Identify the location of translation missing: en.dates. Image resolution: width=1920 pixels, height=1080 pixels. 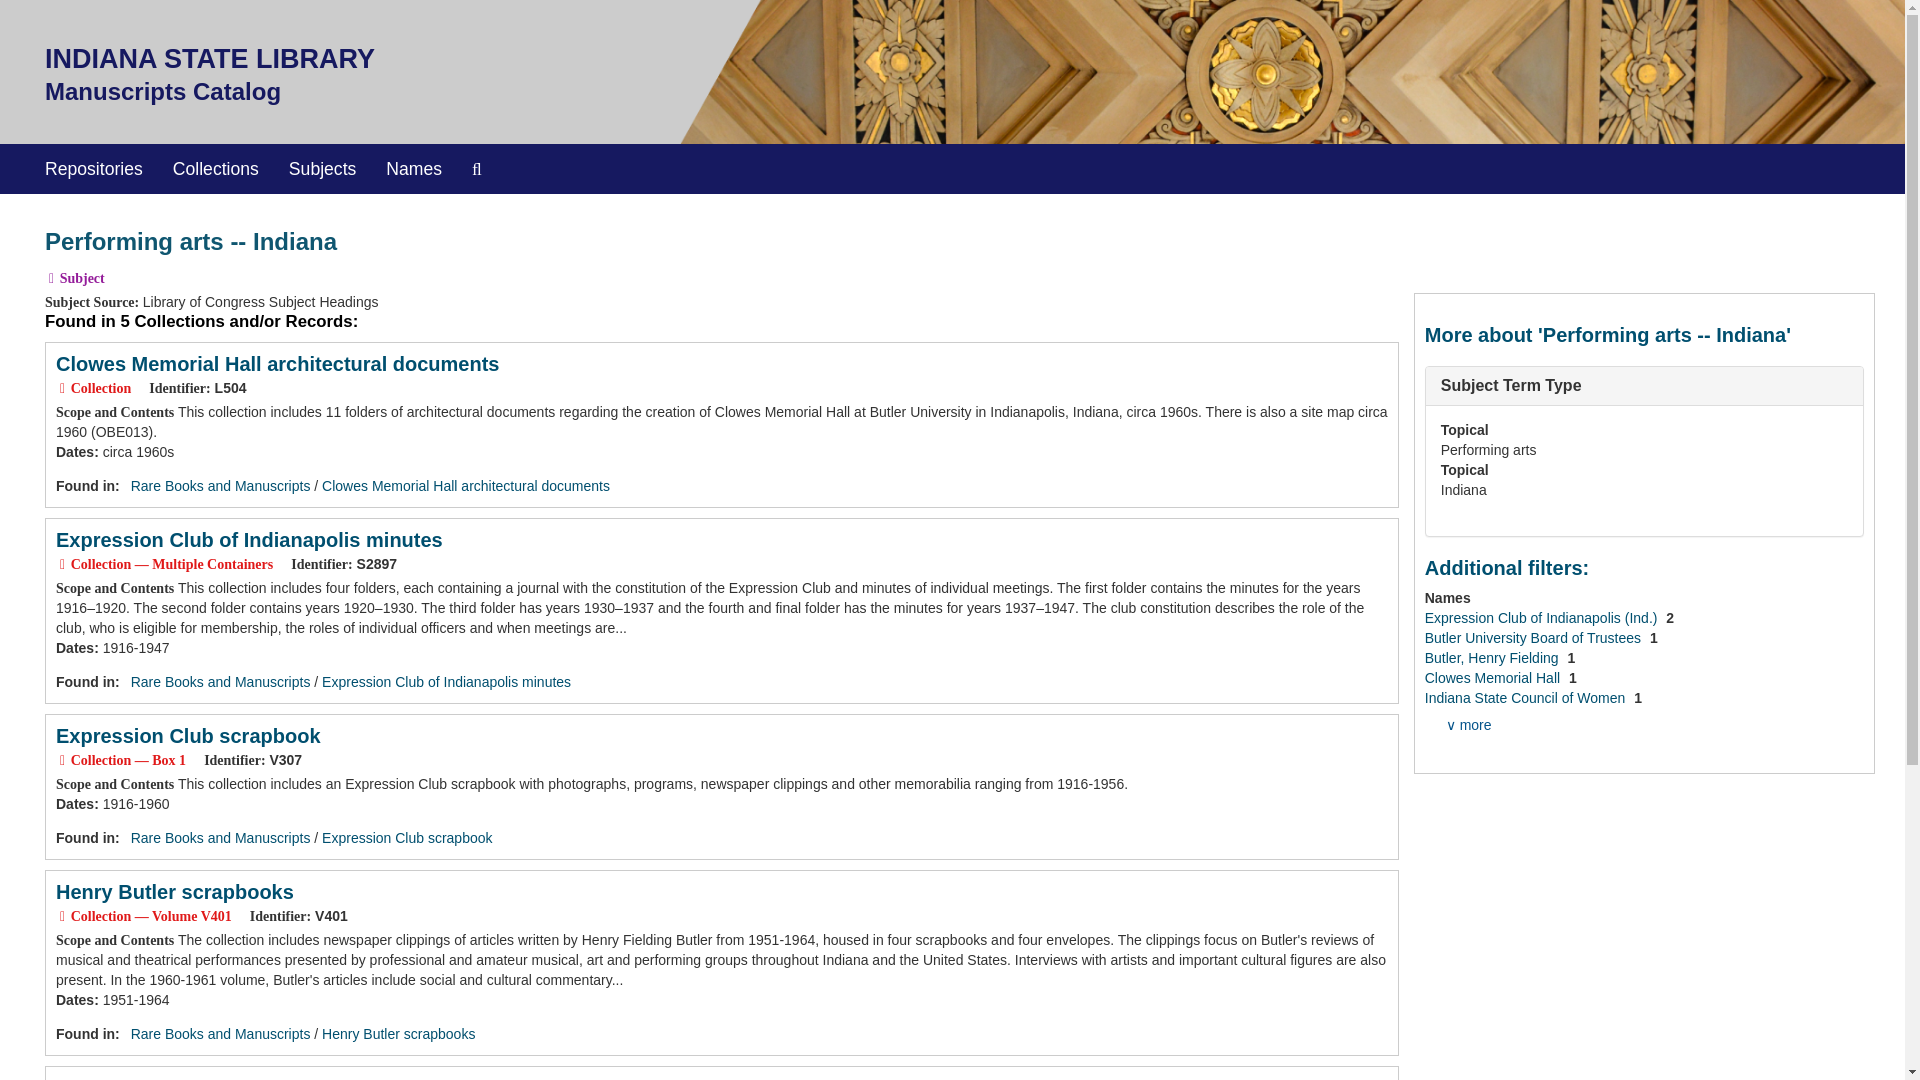
(74, 1000).